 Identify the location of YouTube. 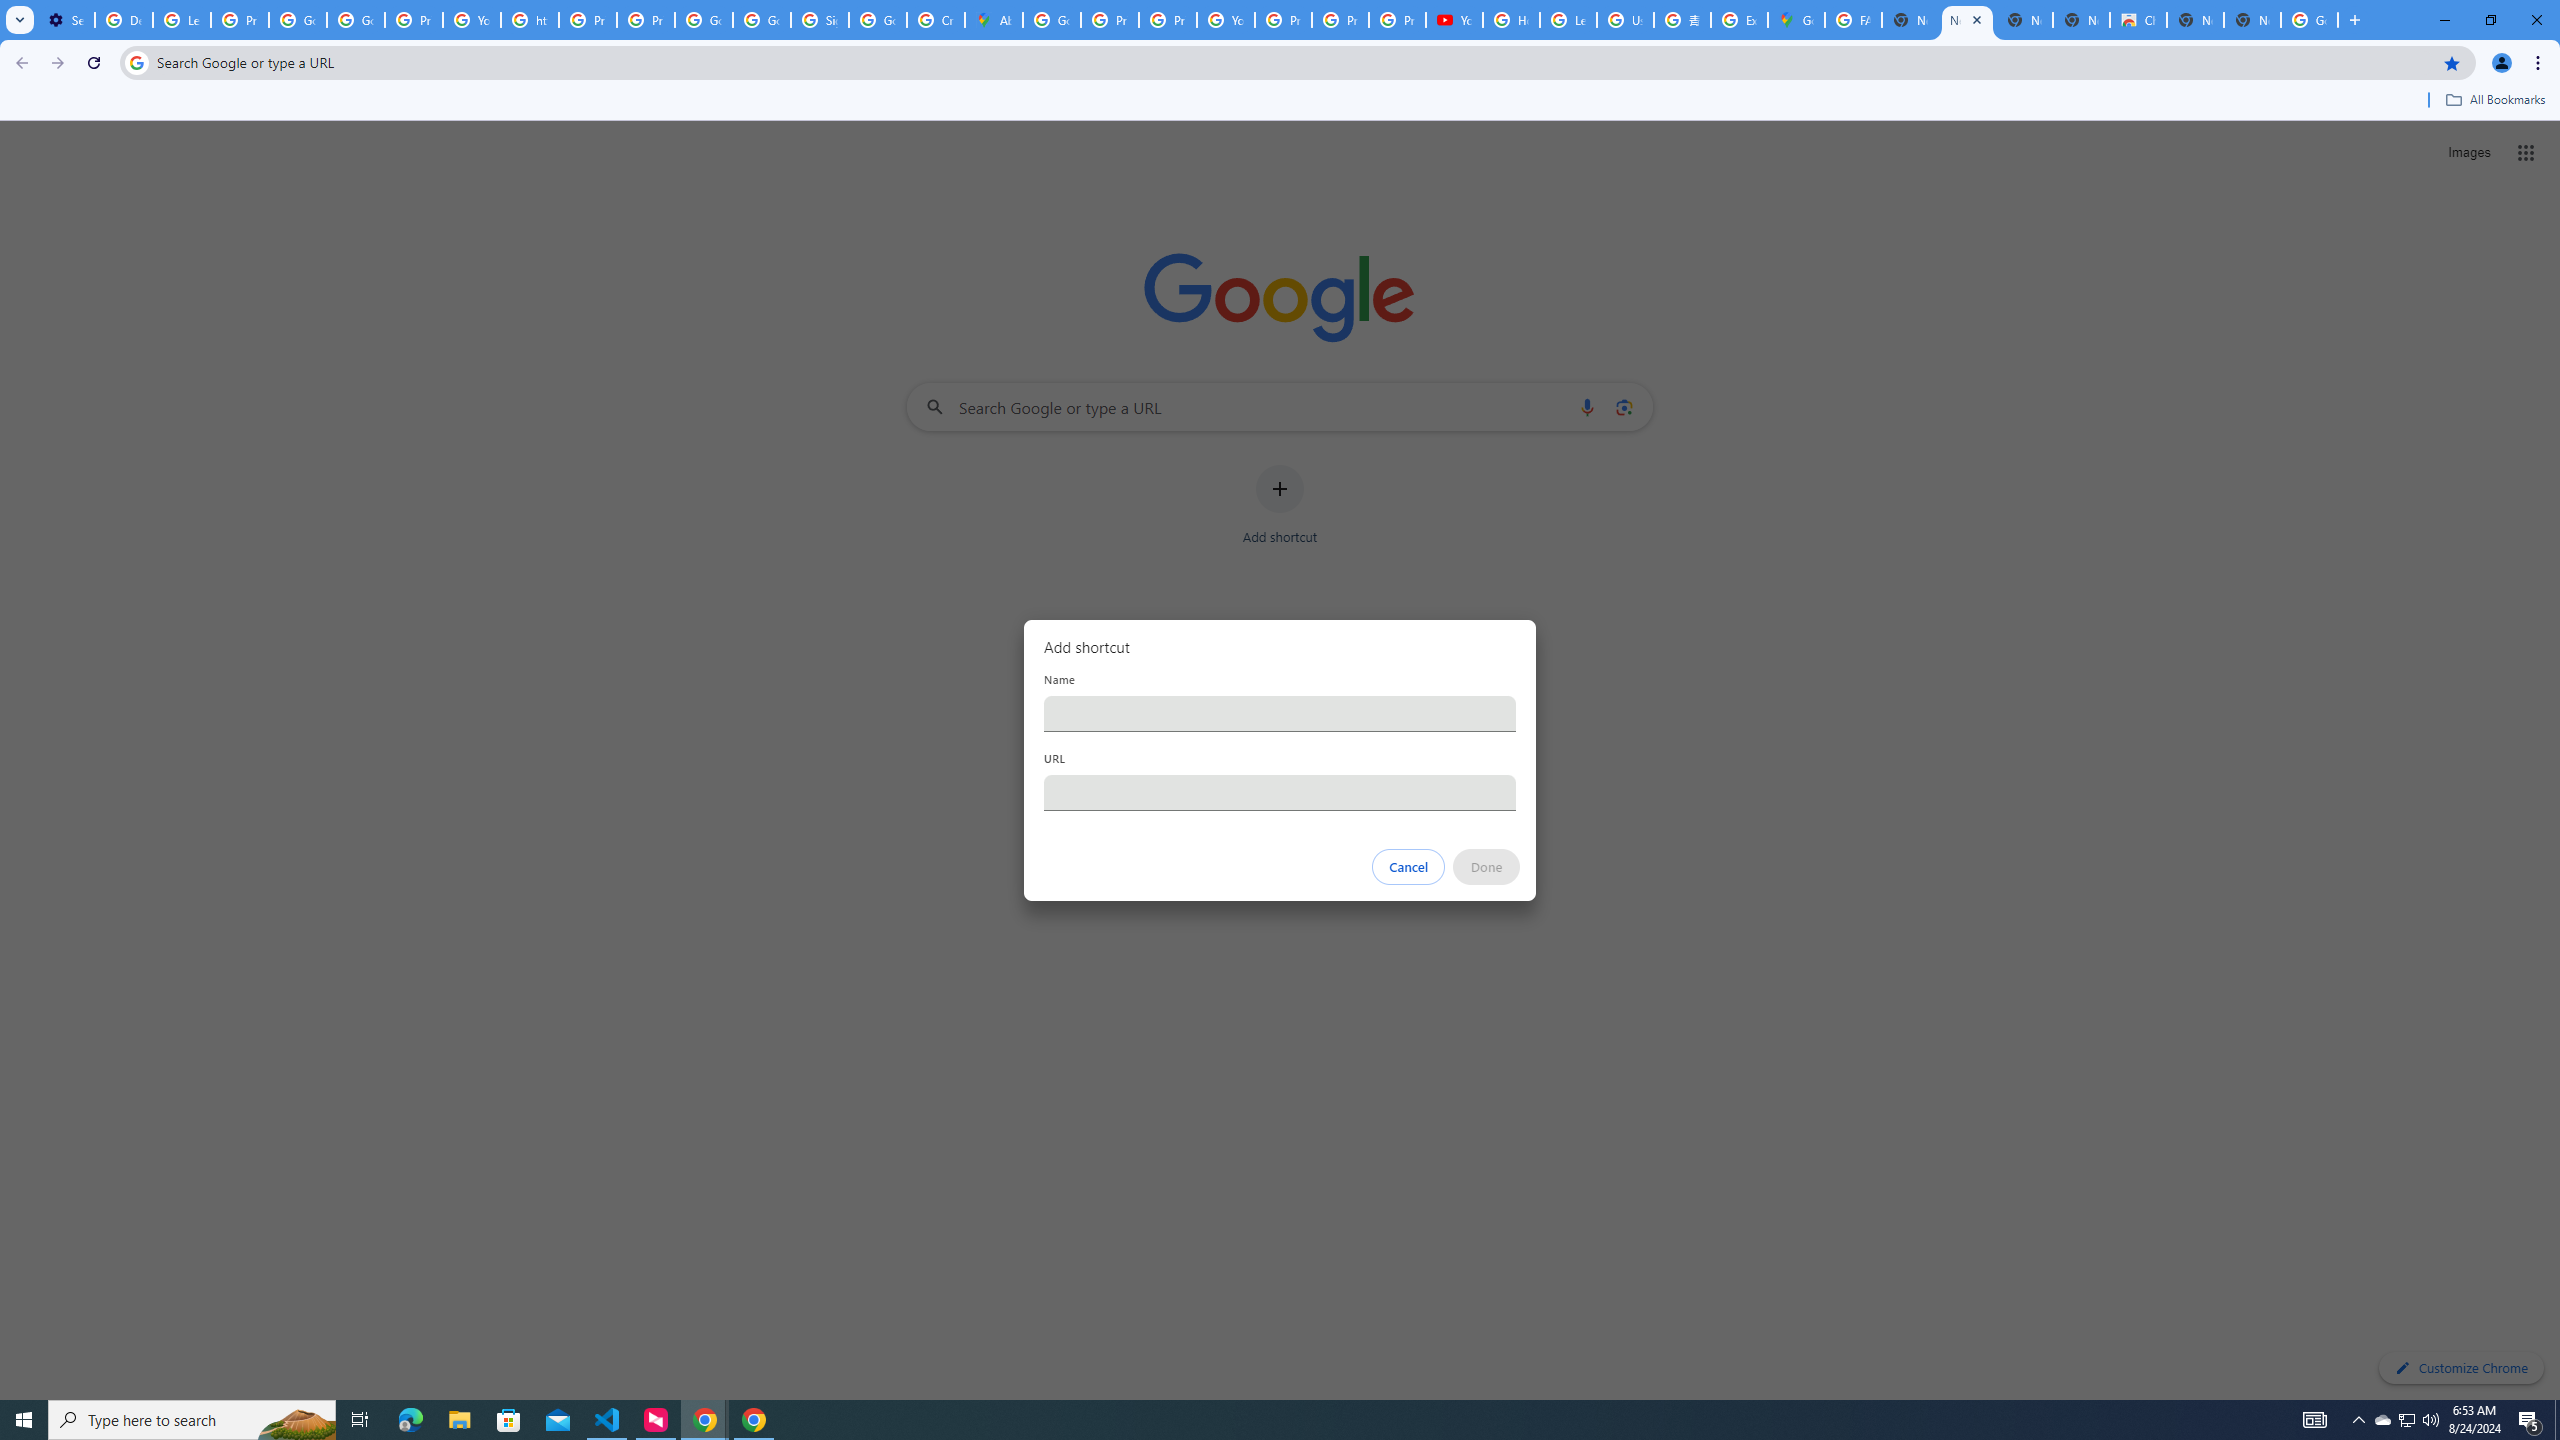
(472, 20).